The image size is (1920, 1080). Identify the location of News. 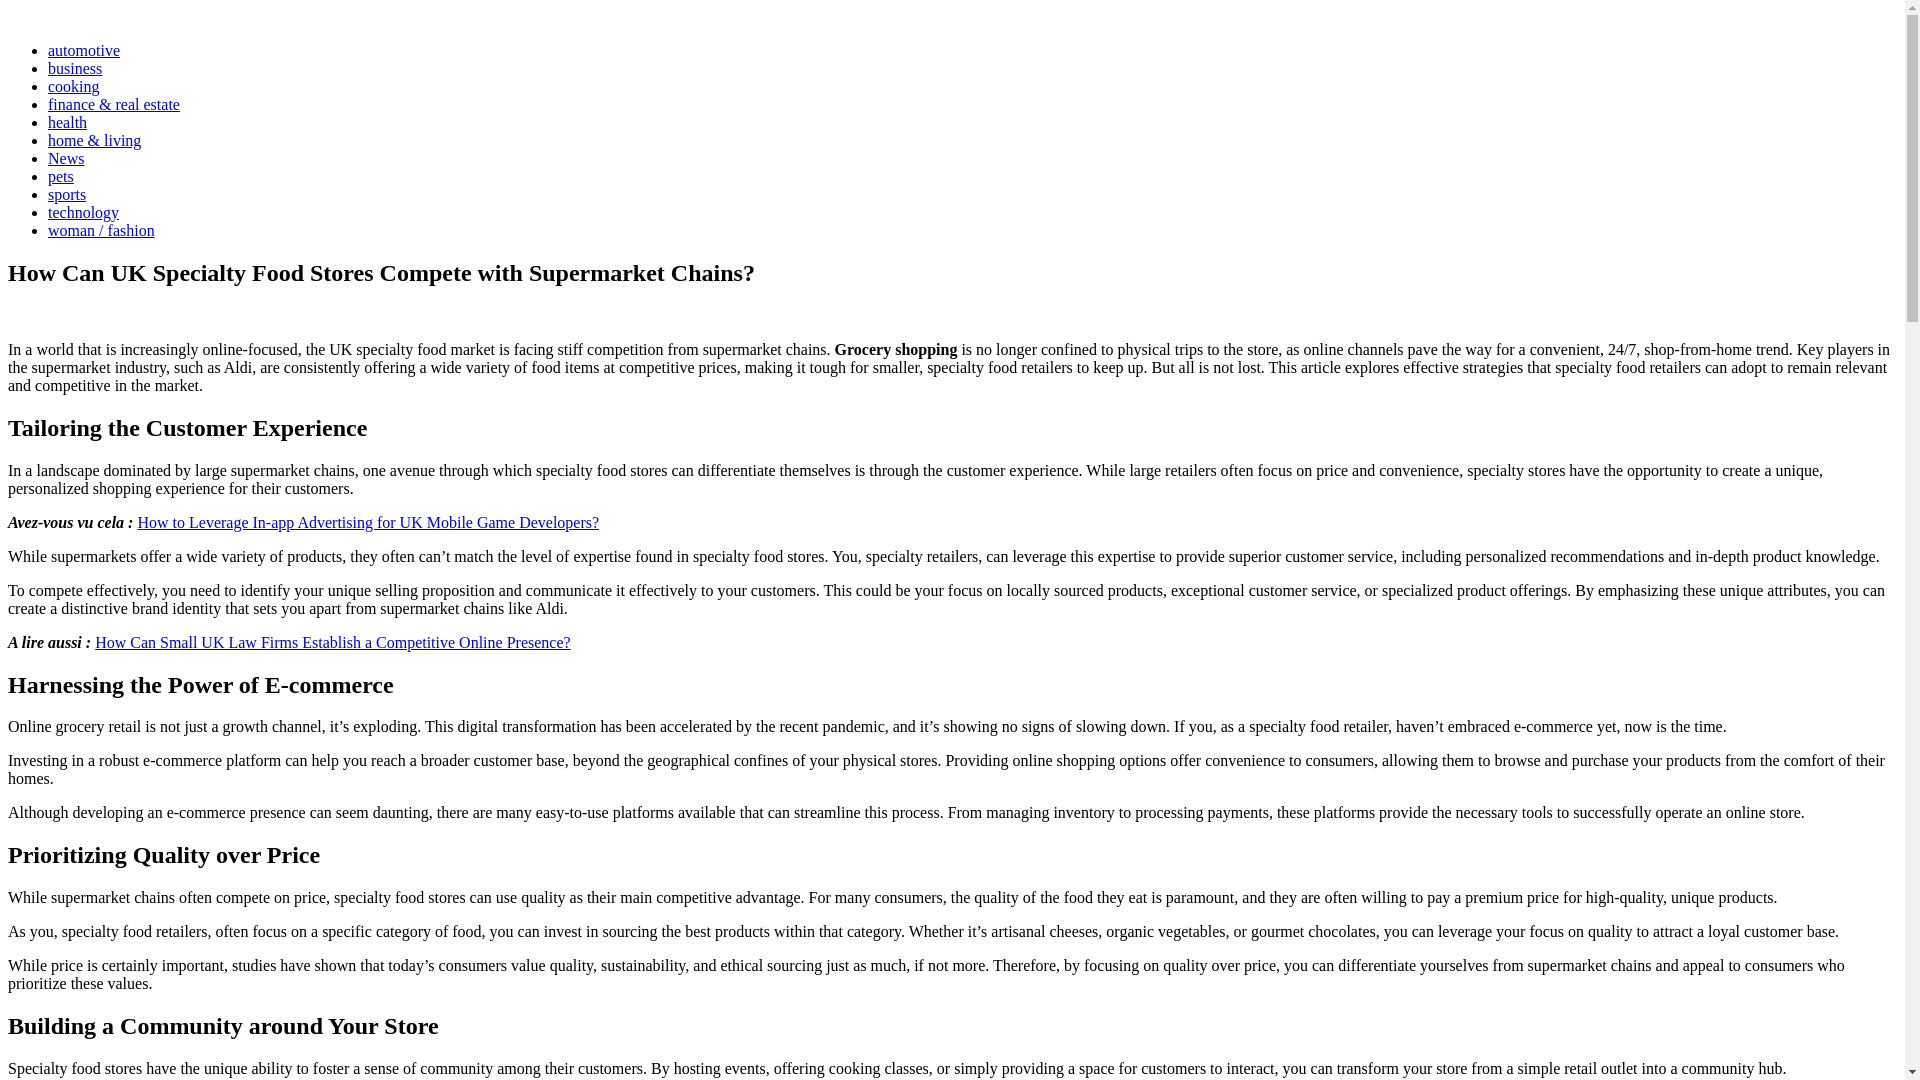
(66, 158).